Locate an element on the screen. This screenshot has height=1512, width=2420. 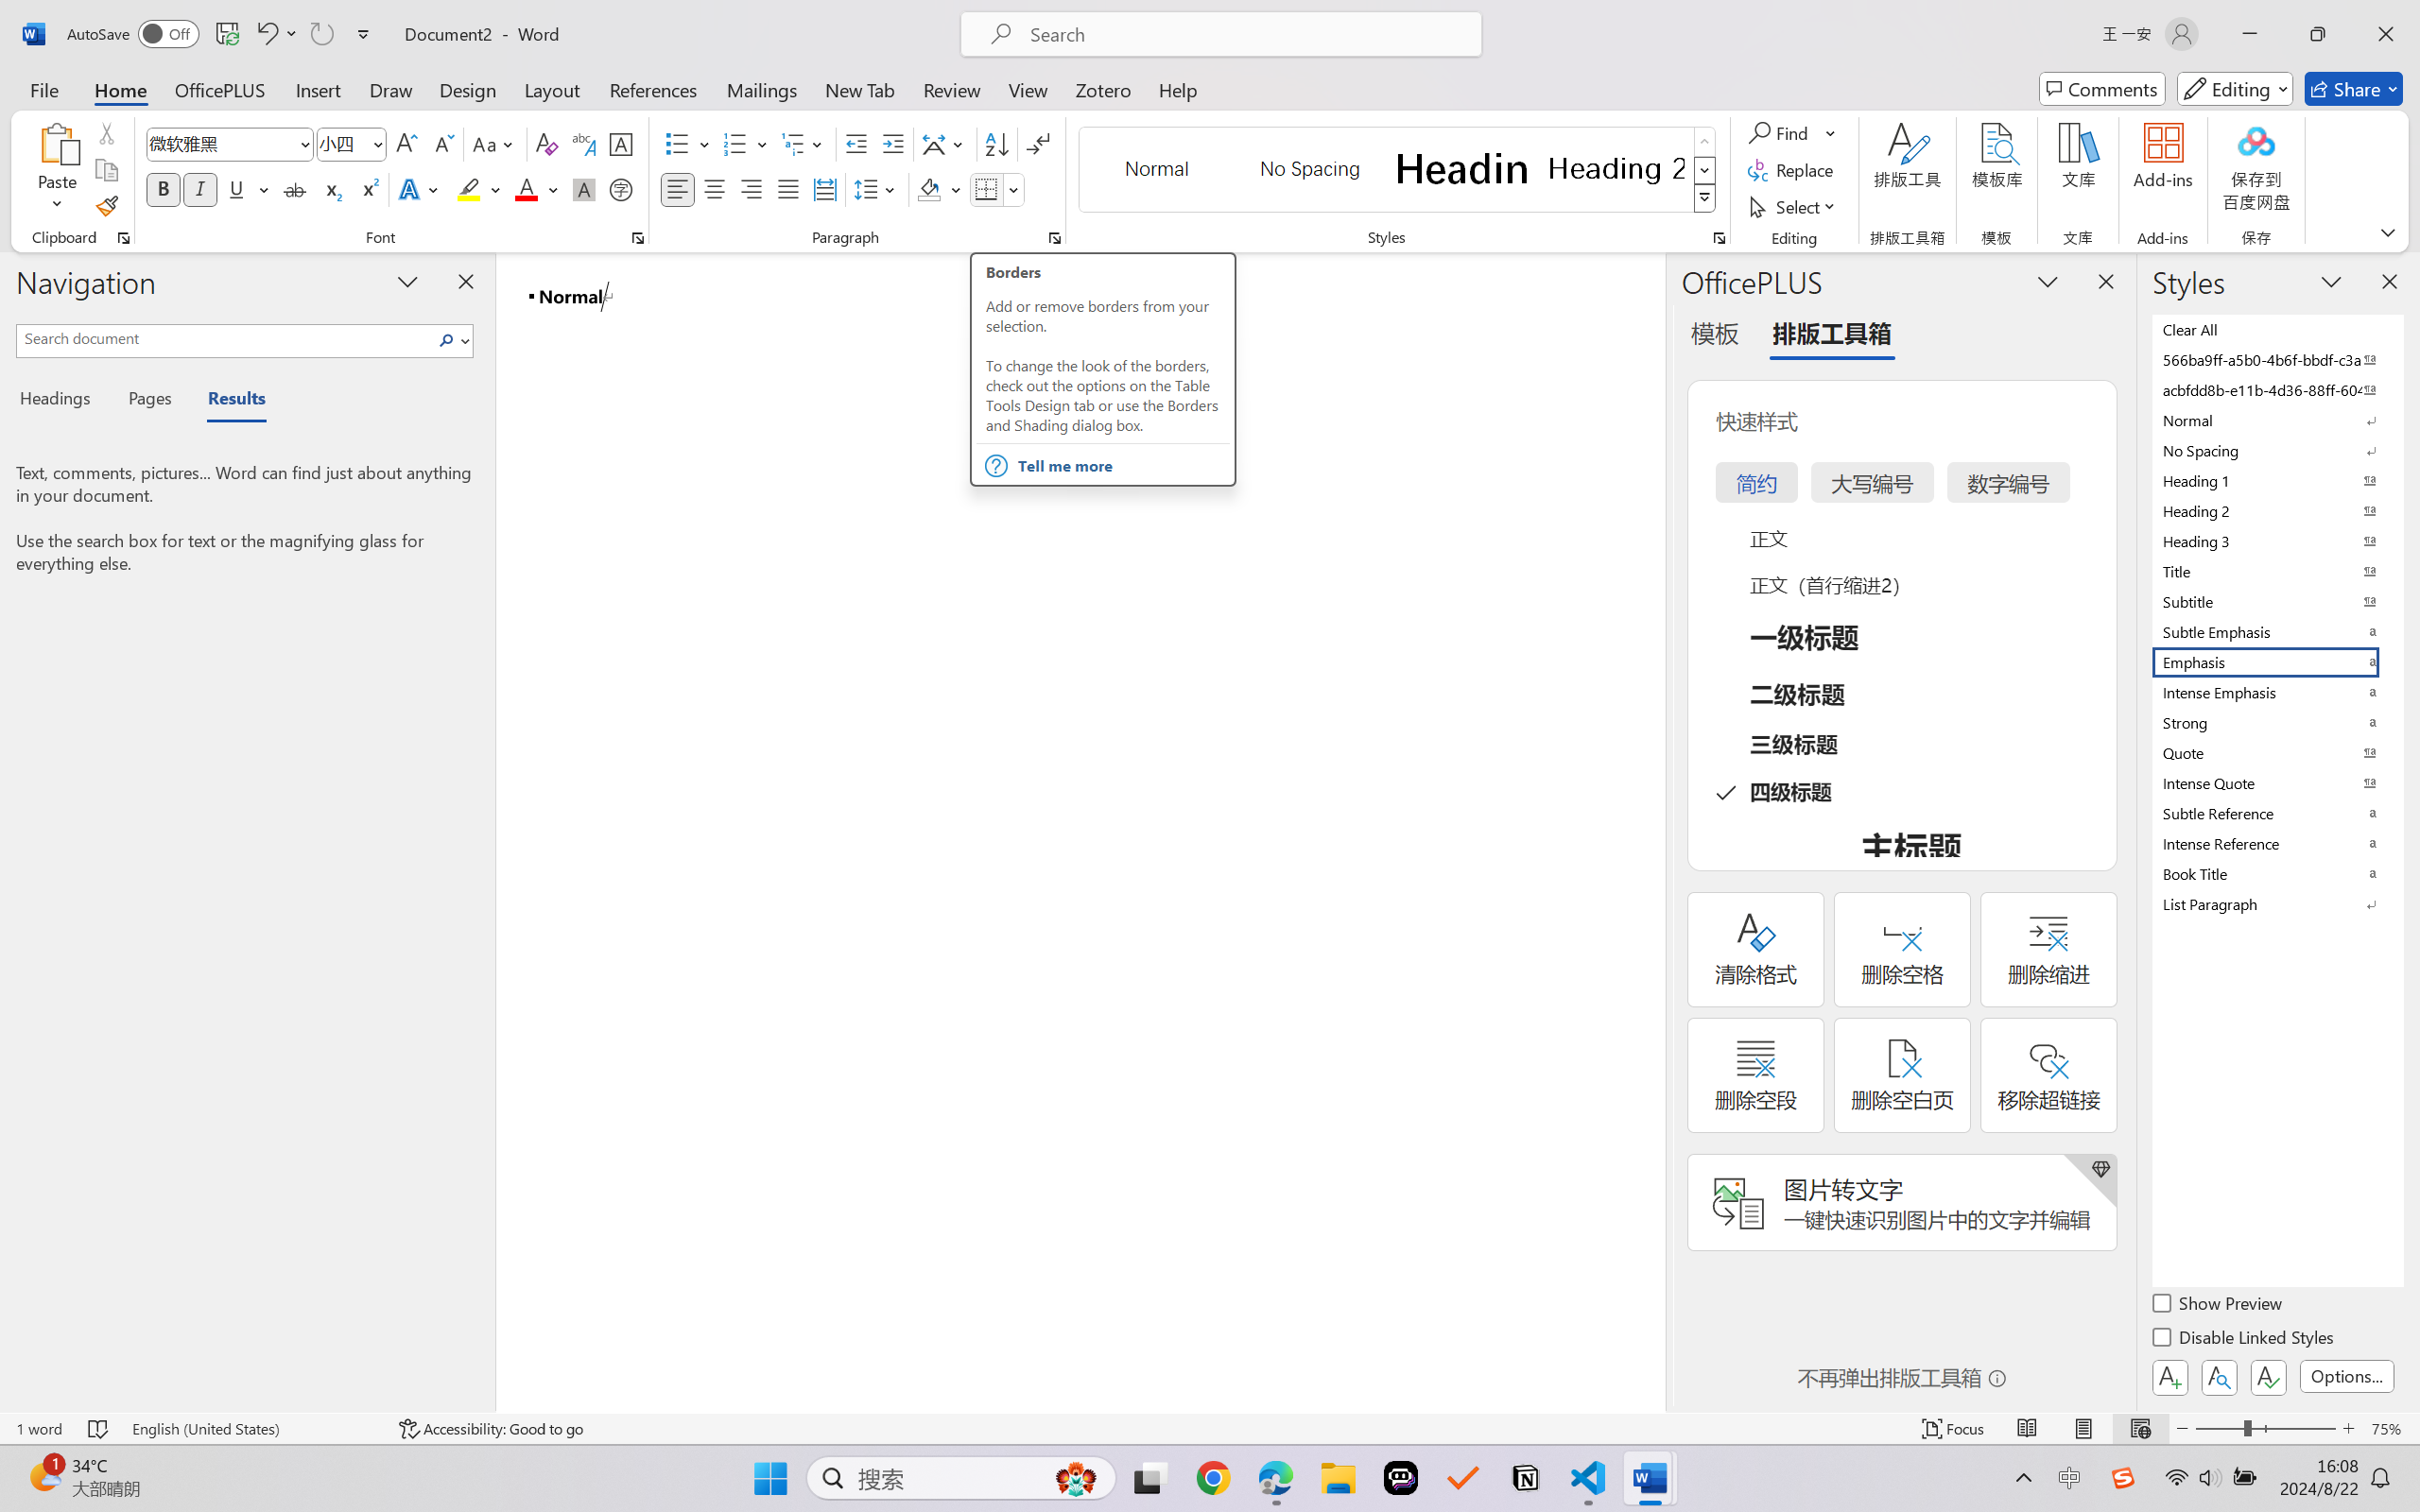
Clear Formatting is located at coordinates (546, 144).